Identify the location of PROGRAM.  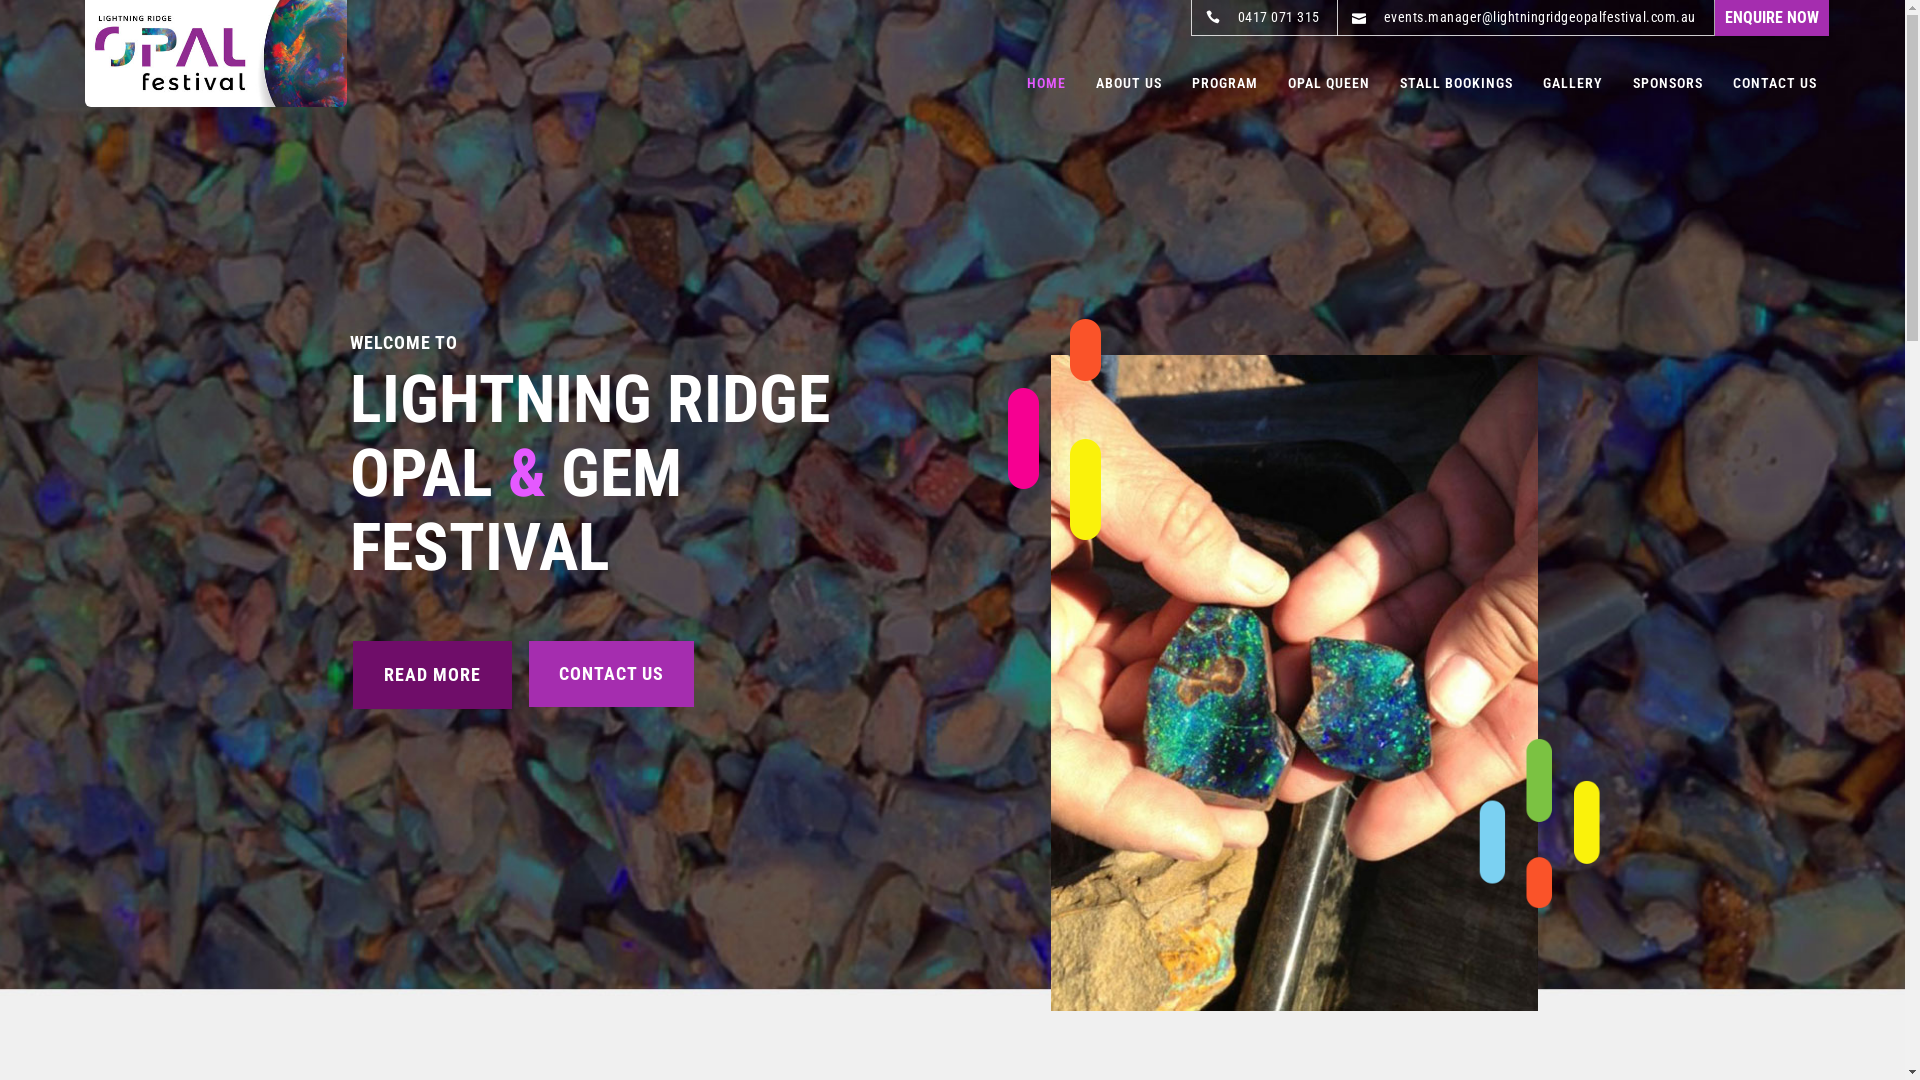
(1225, 83).